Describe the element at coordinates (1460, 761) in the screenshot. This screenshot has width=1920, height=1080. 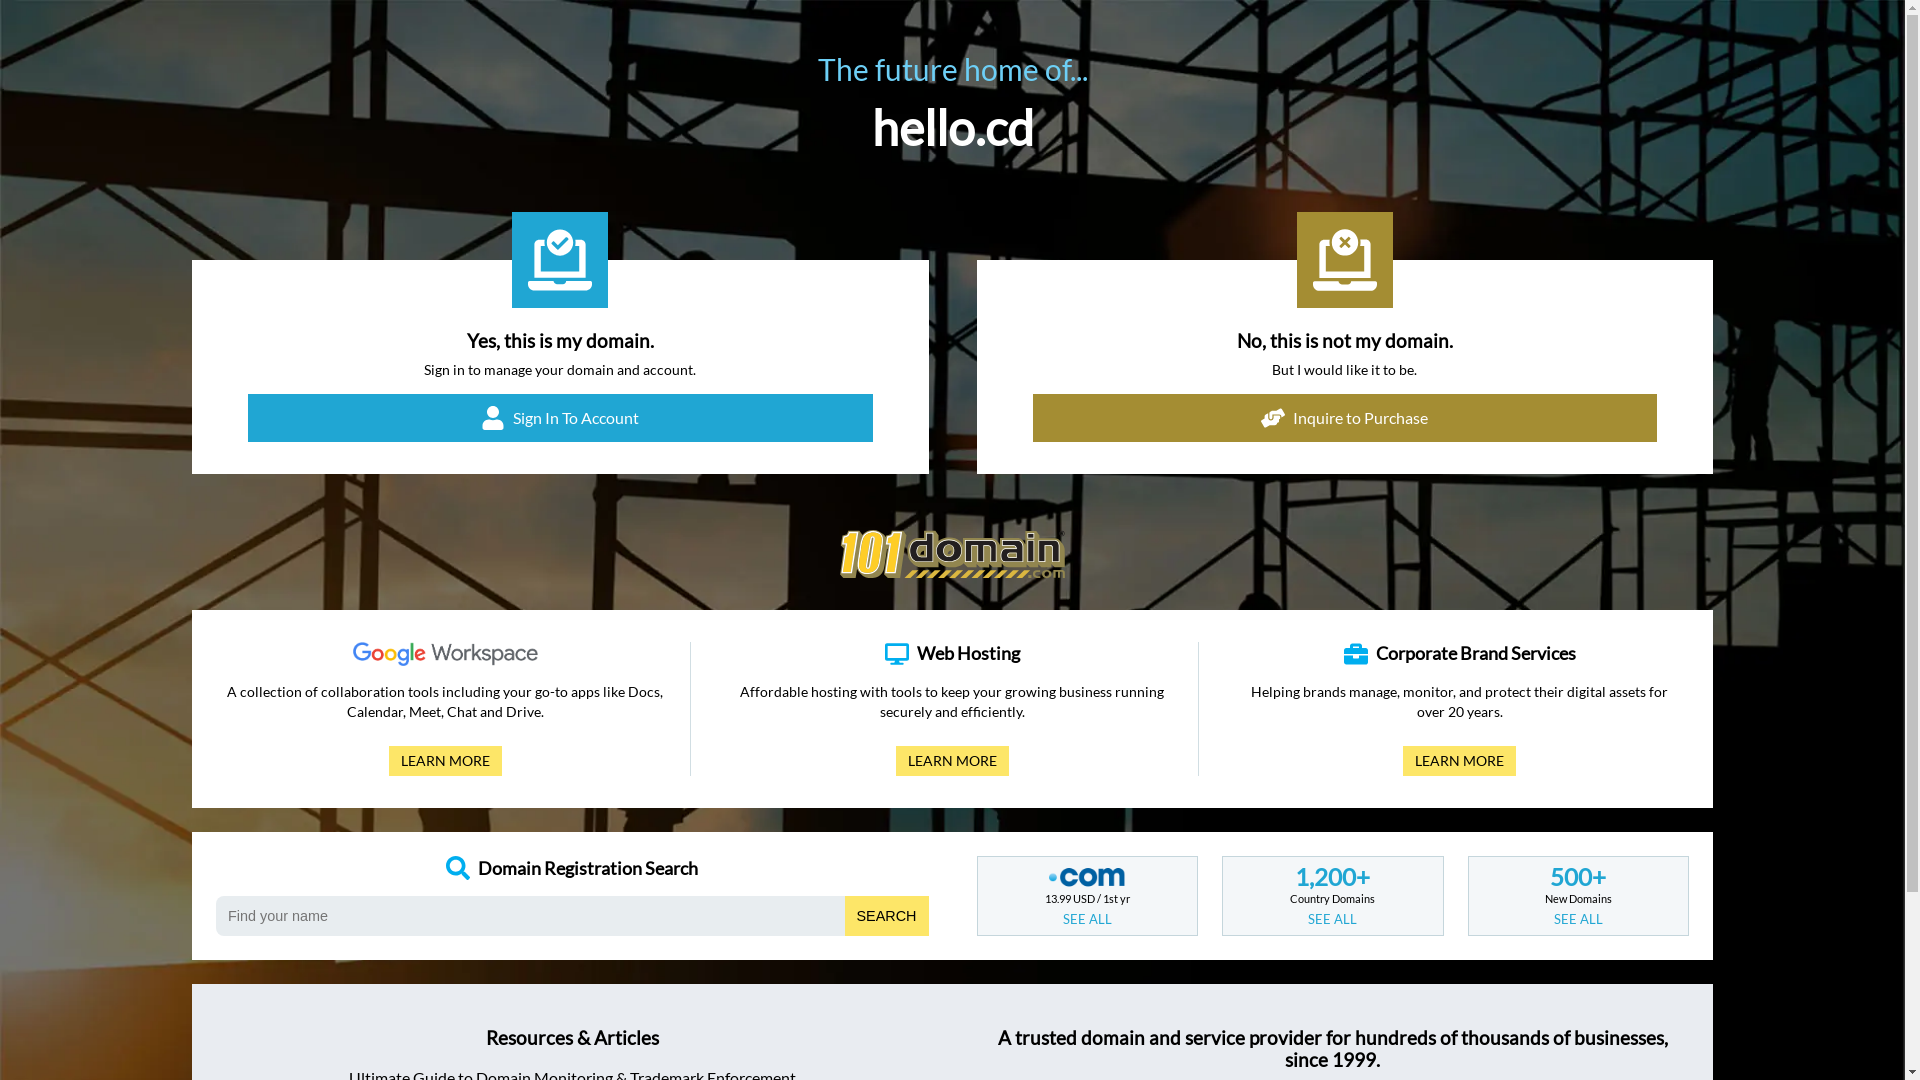
I see `LEARN MORE` at that location.